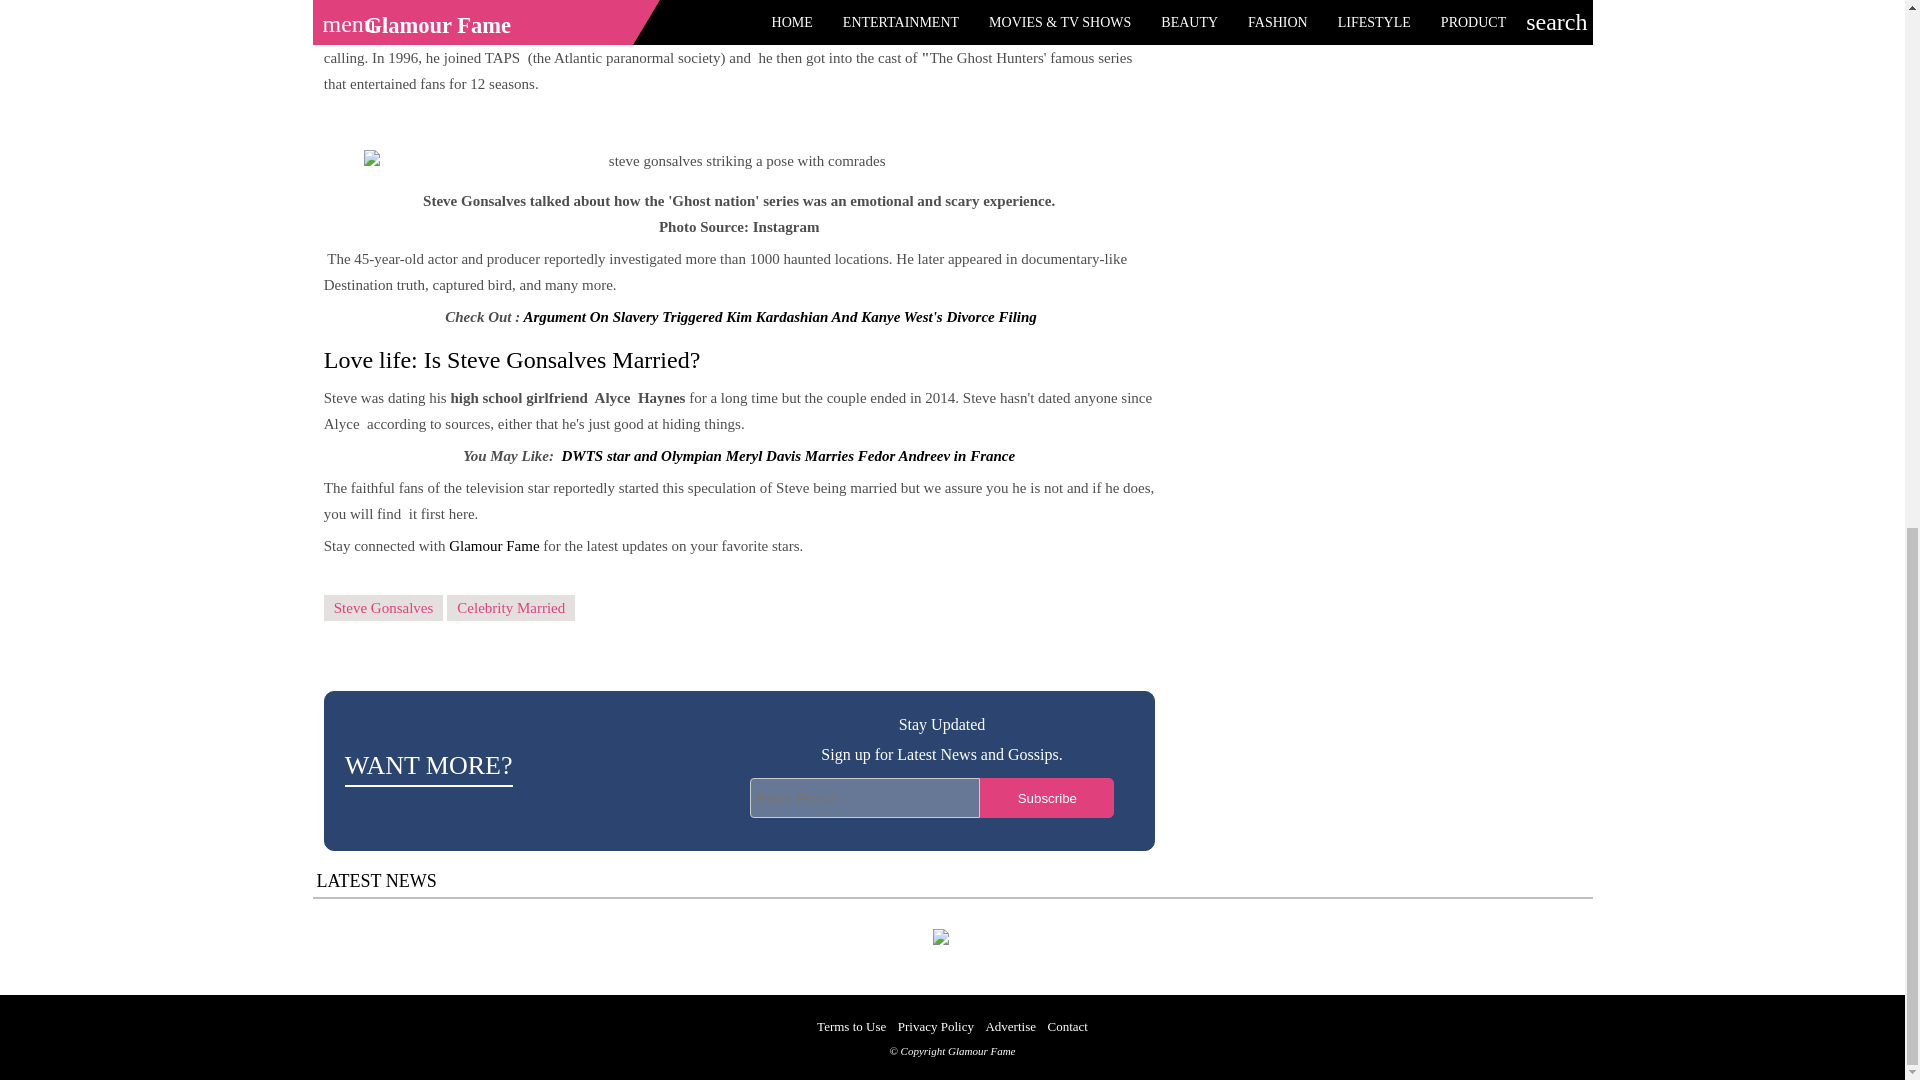  I want to click on Glamour Fame, so click(496, 546).